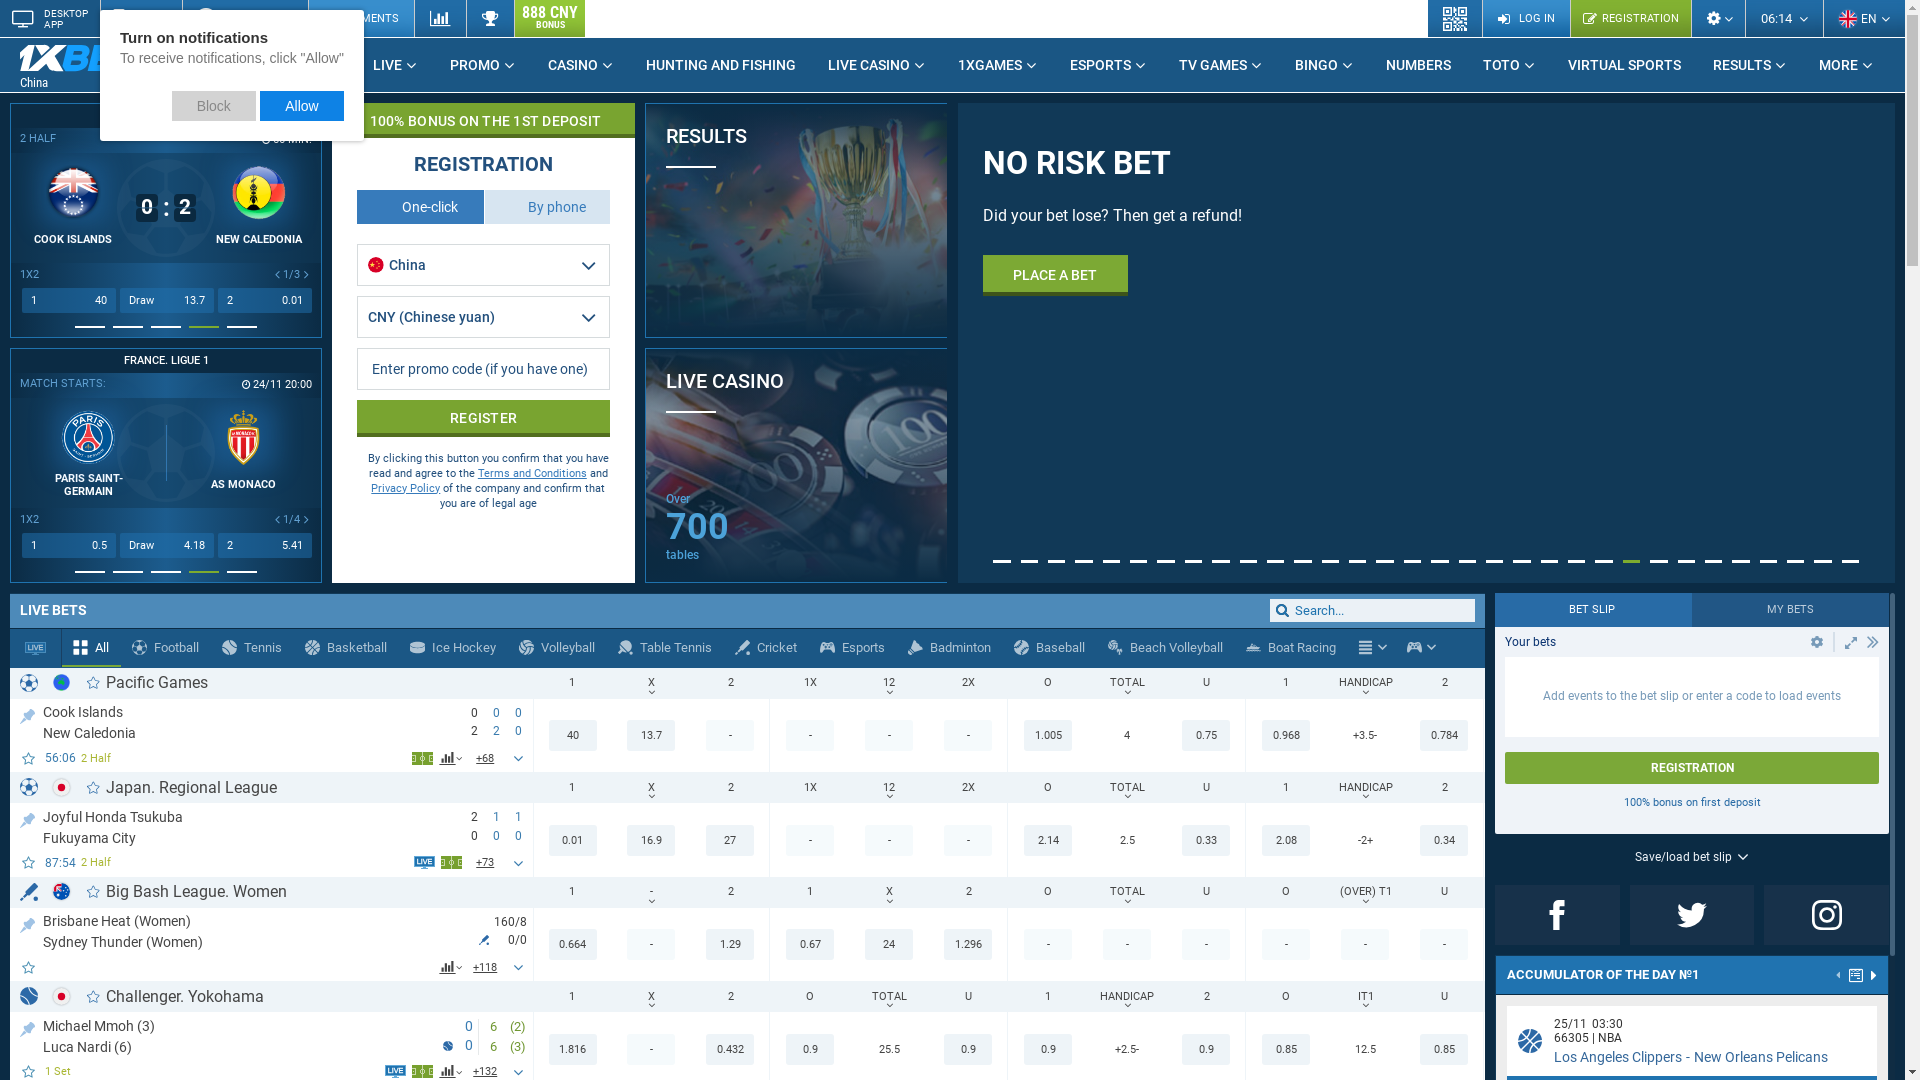 This screenshot has width=1920, height=1080. What do you see at coordinates (1044, 370) in the screenshot?
I see `BET NOW` at bounding box center [1044, 370].